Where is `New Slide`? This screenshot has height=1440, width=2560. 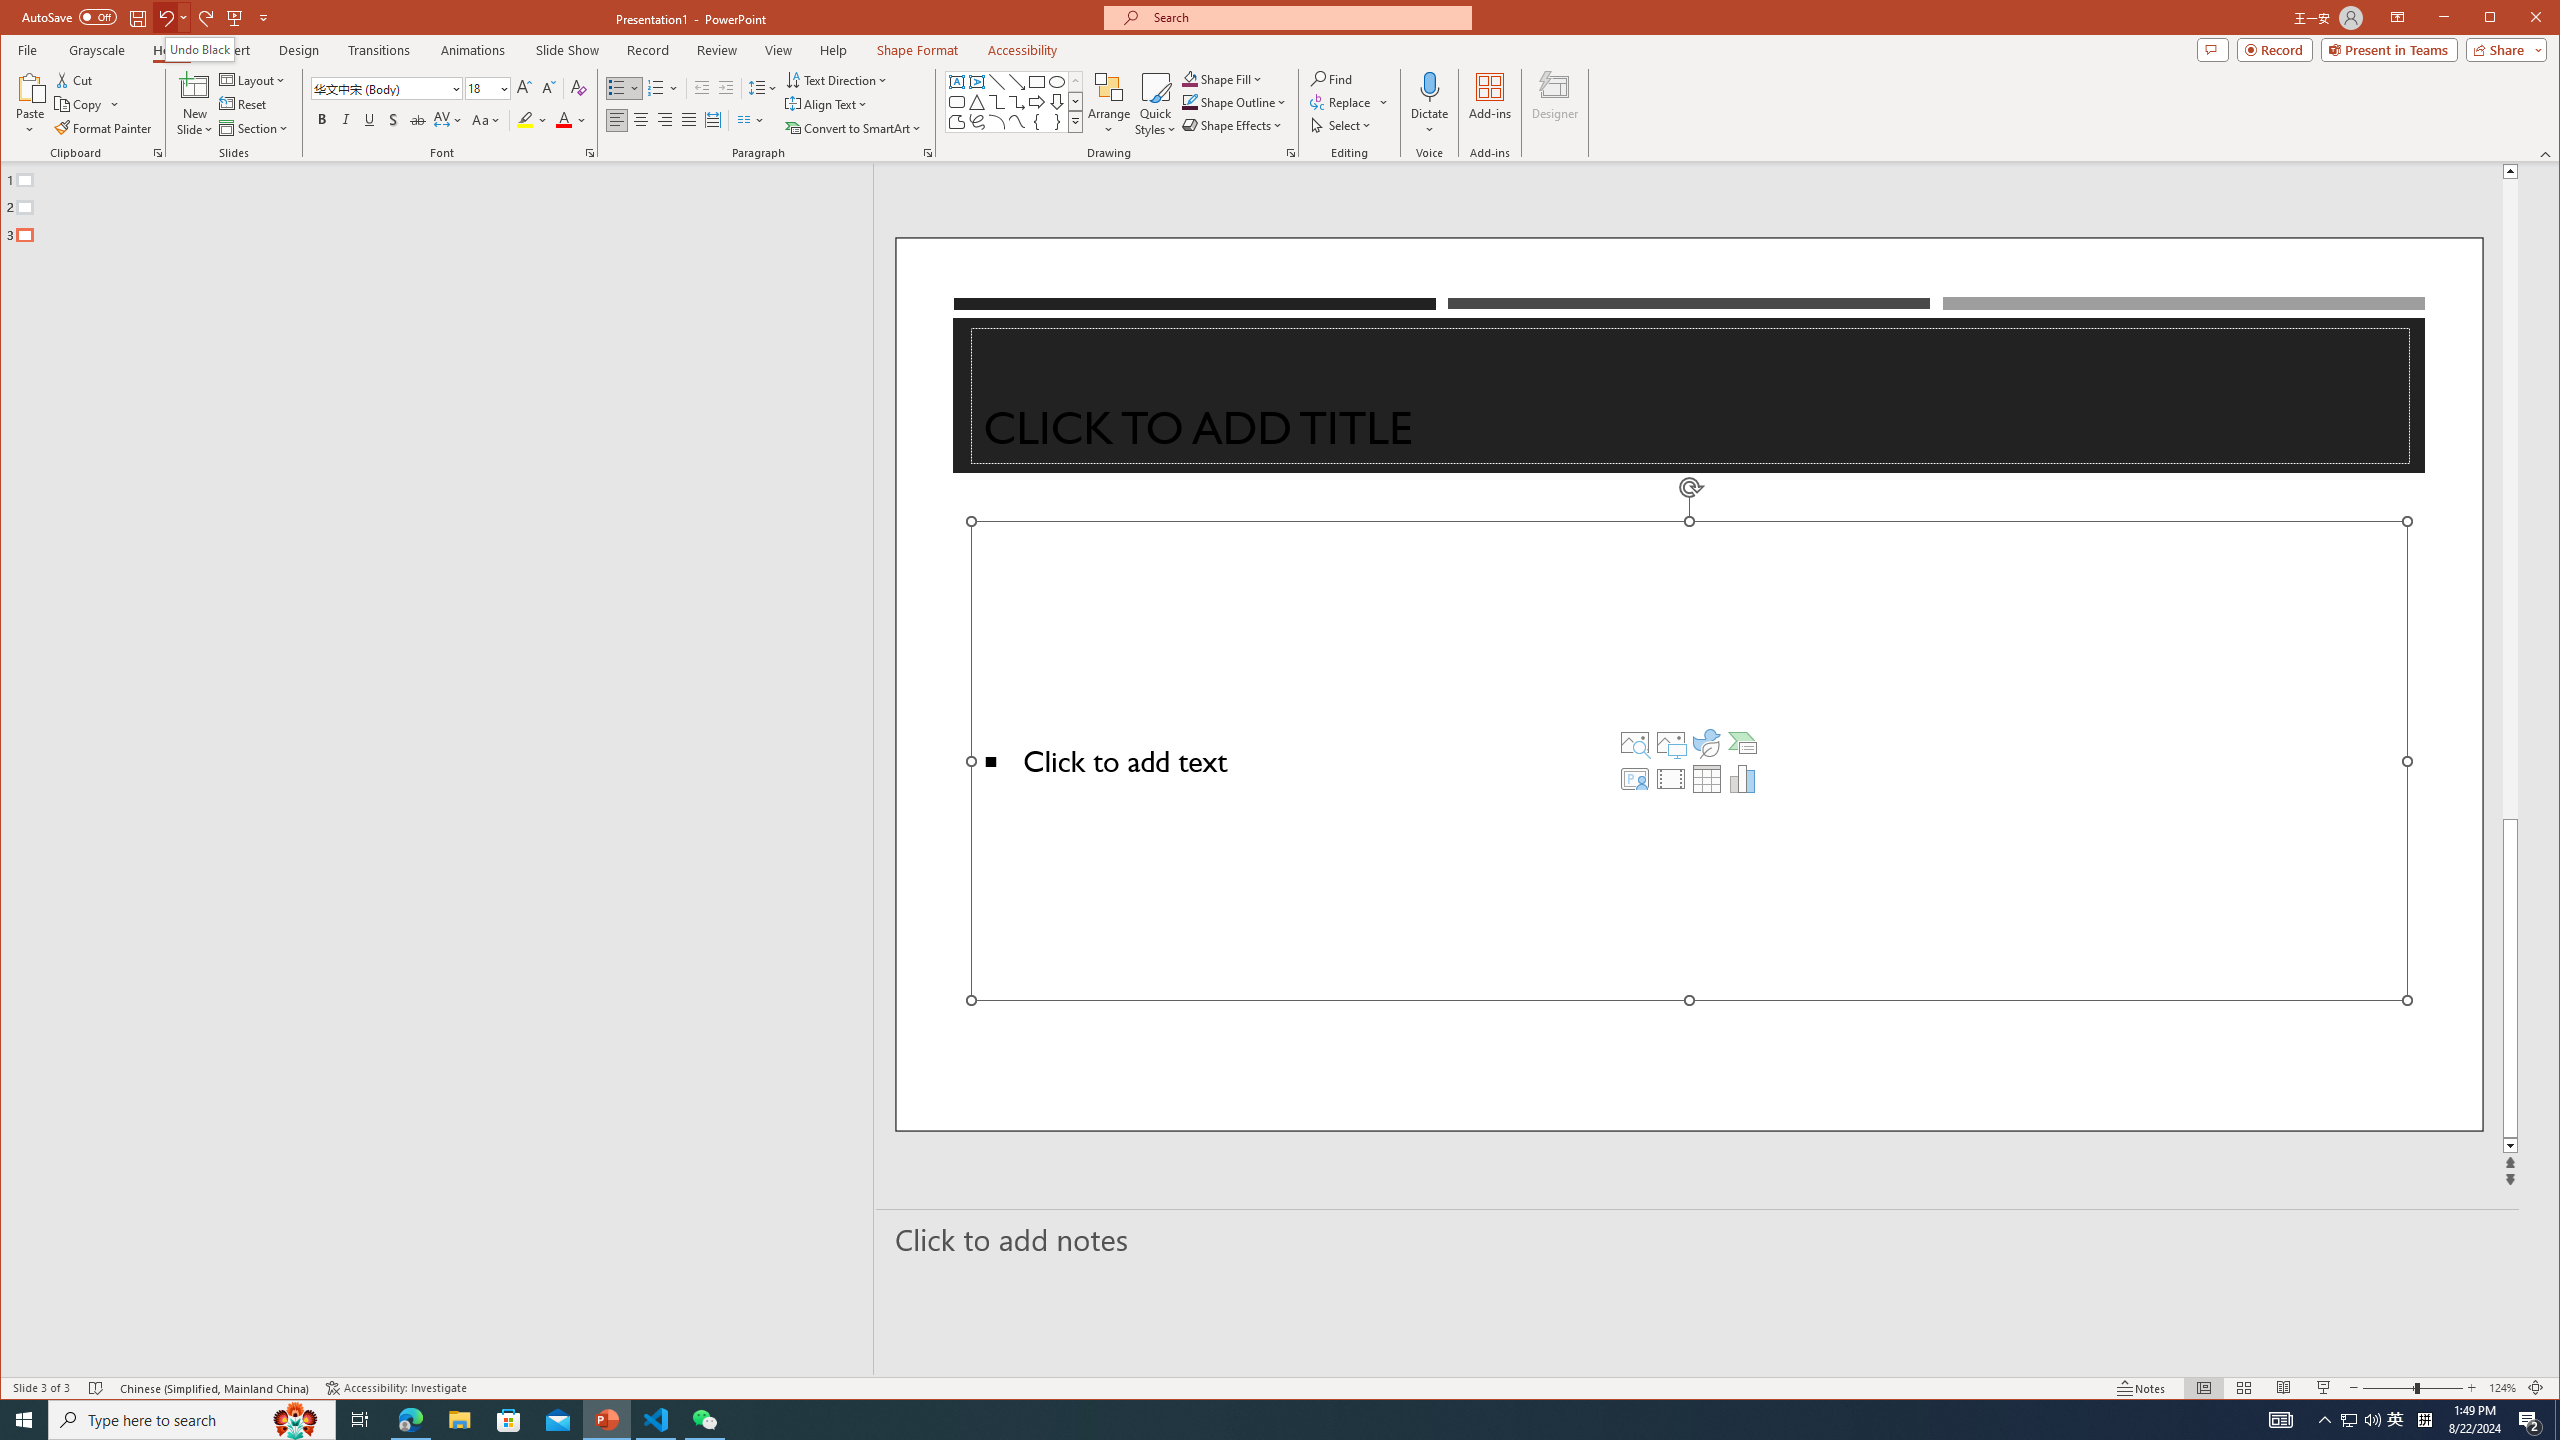
New Slide is located at coordinates (194, 86).